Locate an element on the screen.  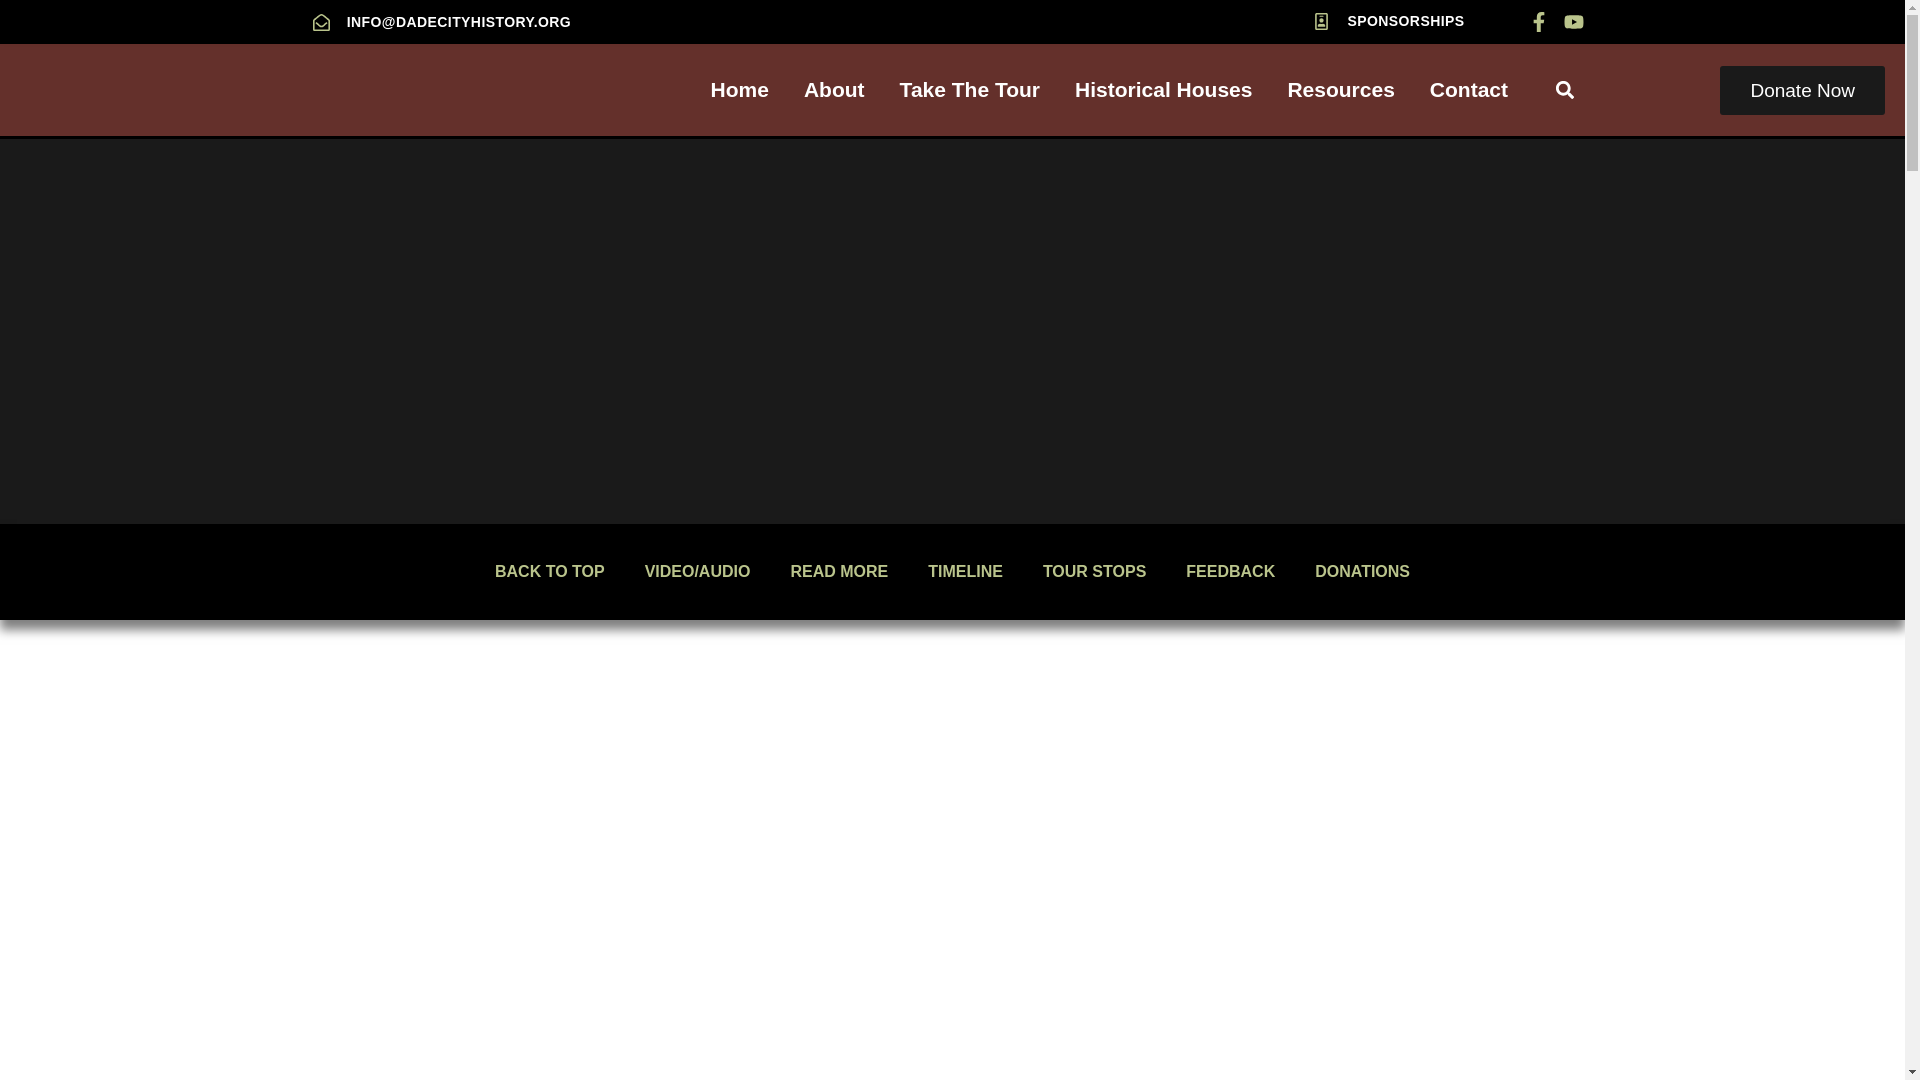
Donate Now is located at coordinates (1802, 90).